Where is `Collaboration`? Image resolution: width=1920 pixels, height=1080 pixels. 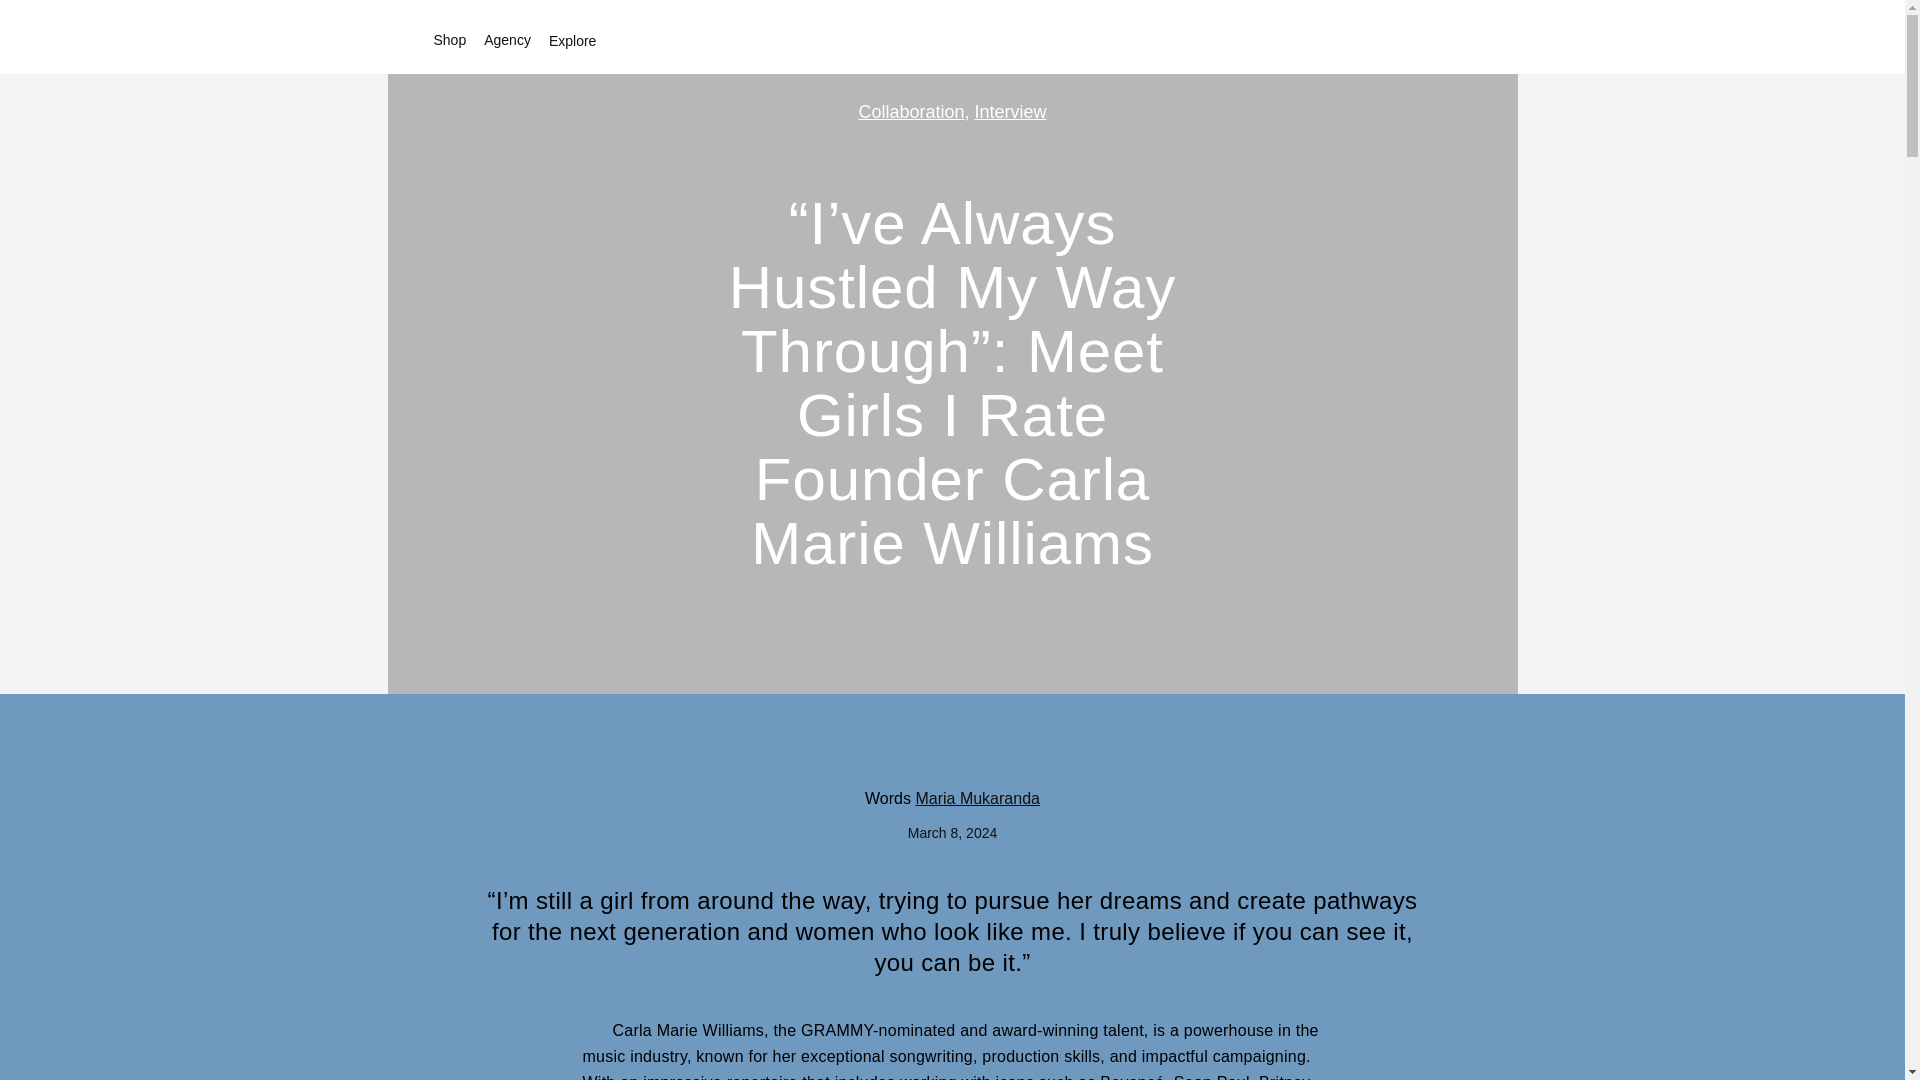
Collaboration is located at coordinates (910, 112).